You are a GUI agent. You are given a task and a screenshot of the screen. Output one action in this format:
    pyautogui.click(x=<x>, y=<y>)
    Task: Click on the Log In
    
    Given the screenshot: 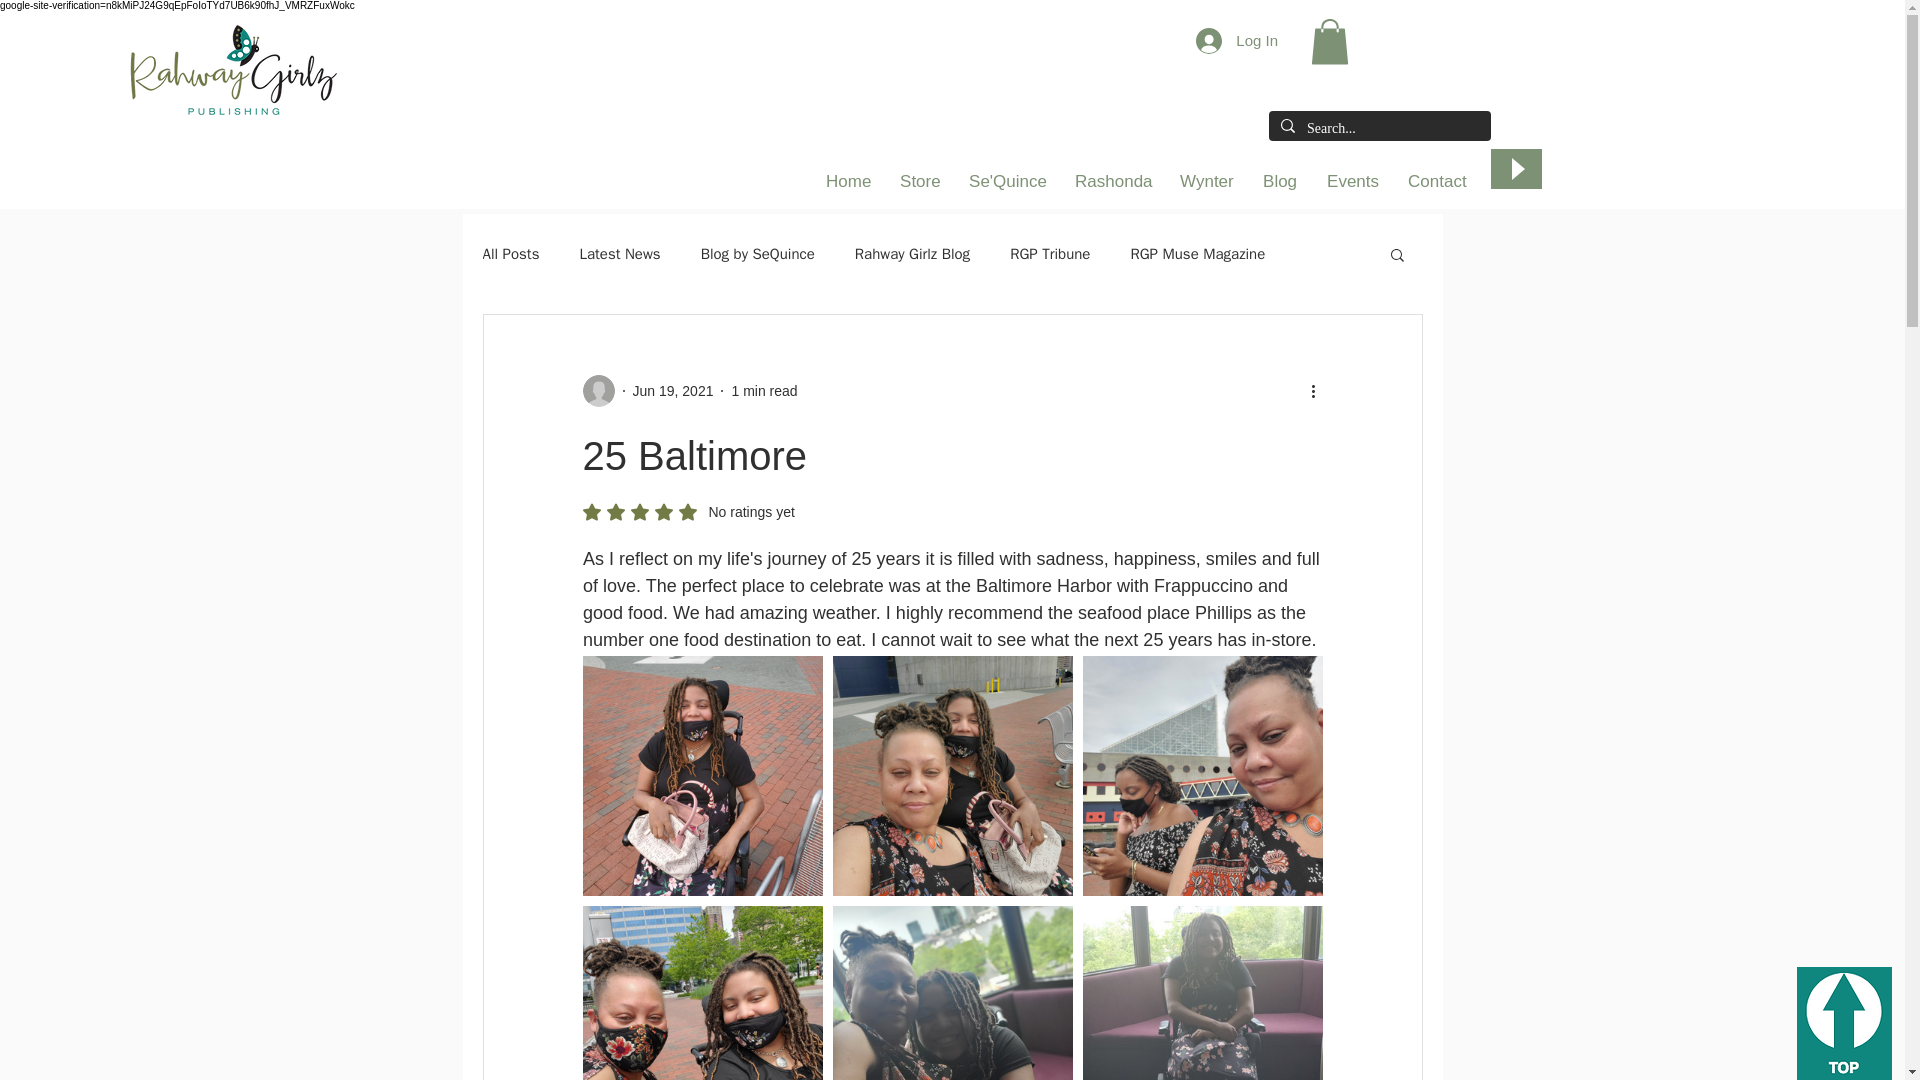 What is the action you would take?
    pyautogui.click(x=1237, y=40)
    